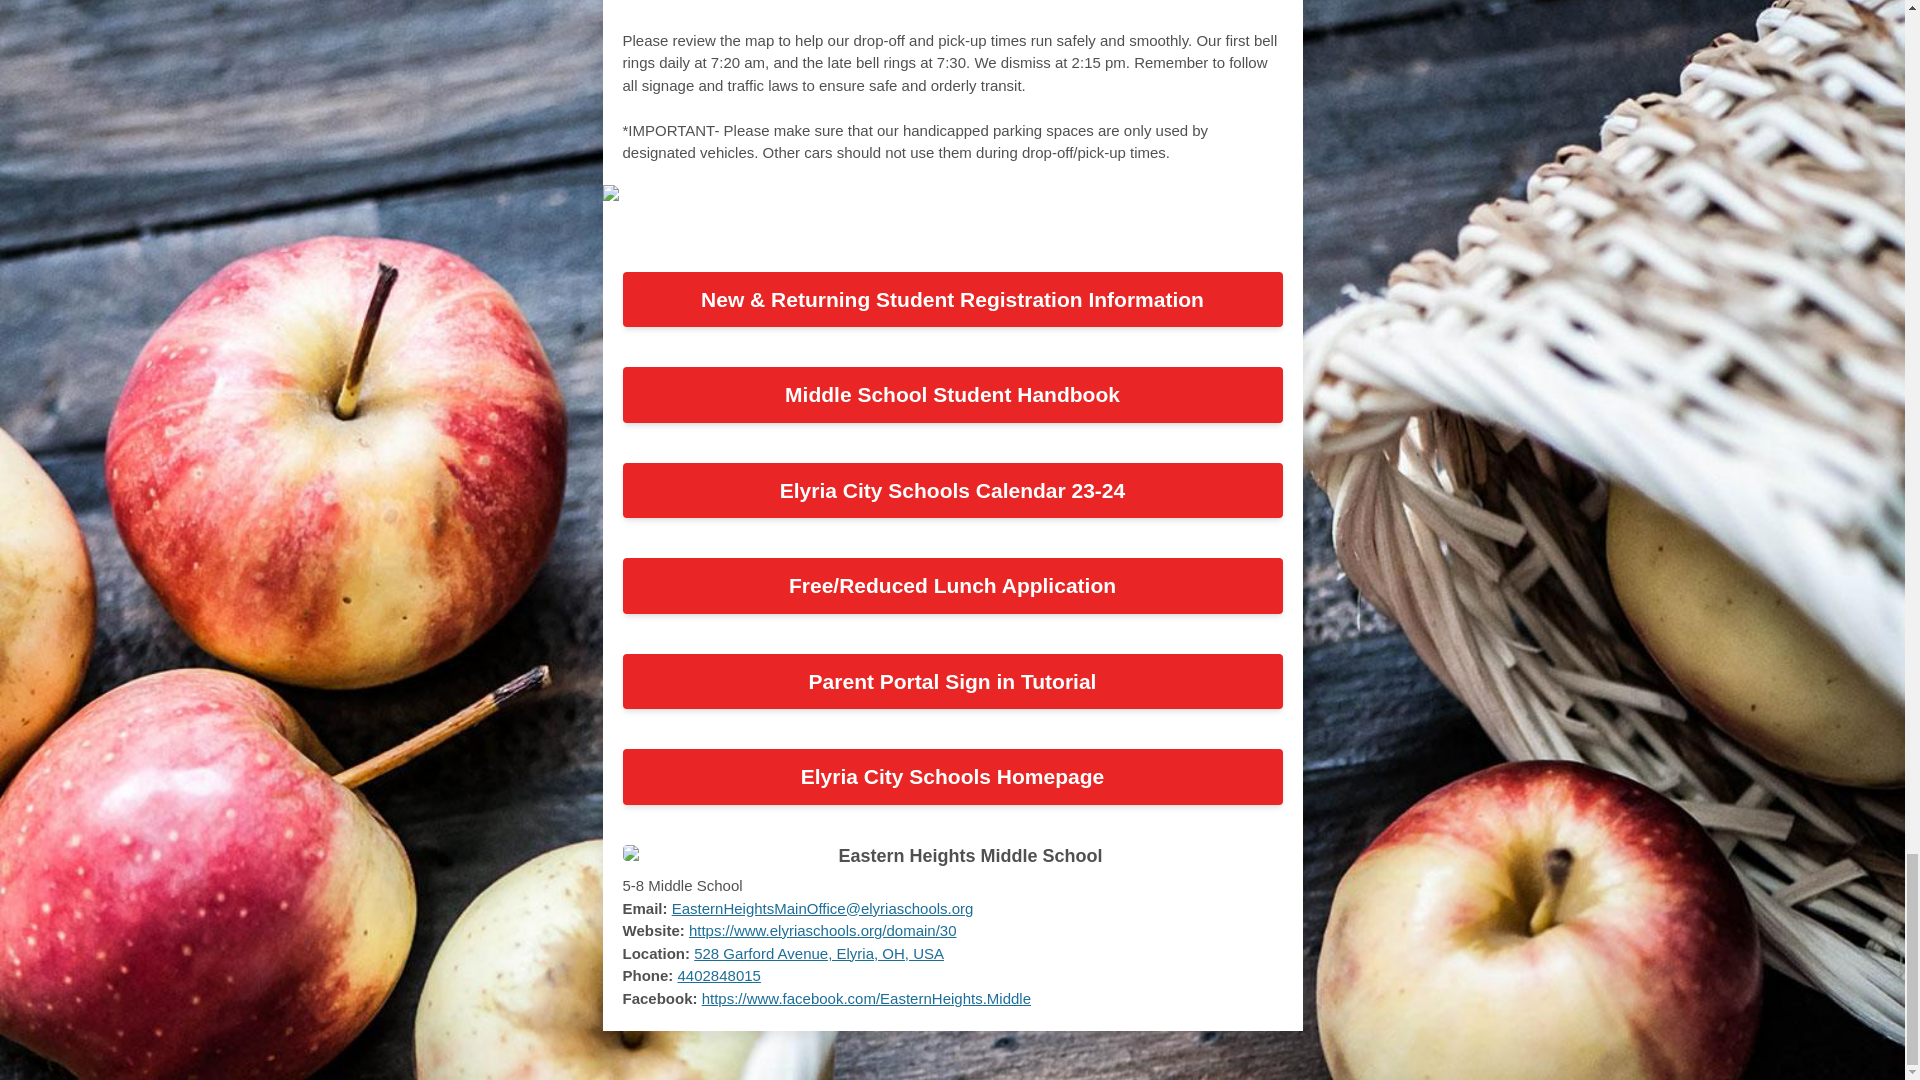 Image resolution: width=1920 pixels, height=1080 pixels. I want to click on Elyria City Schools Homepage, so click(952, 776).